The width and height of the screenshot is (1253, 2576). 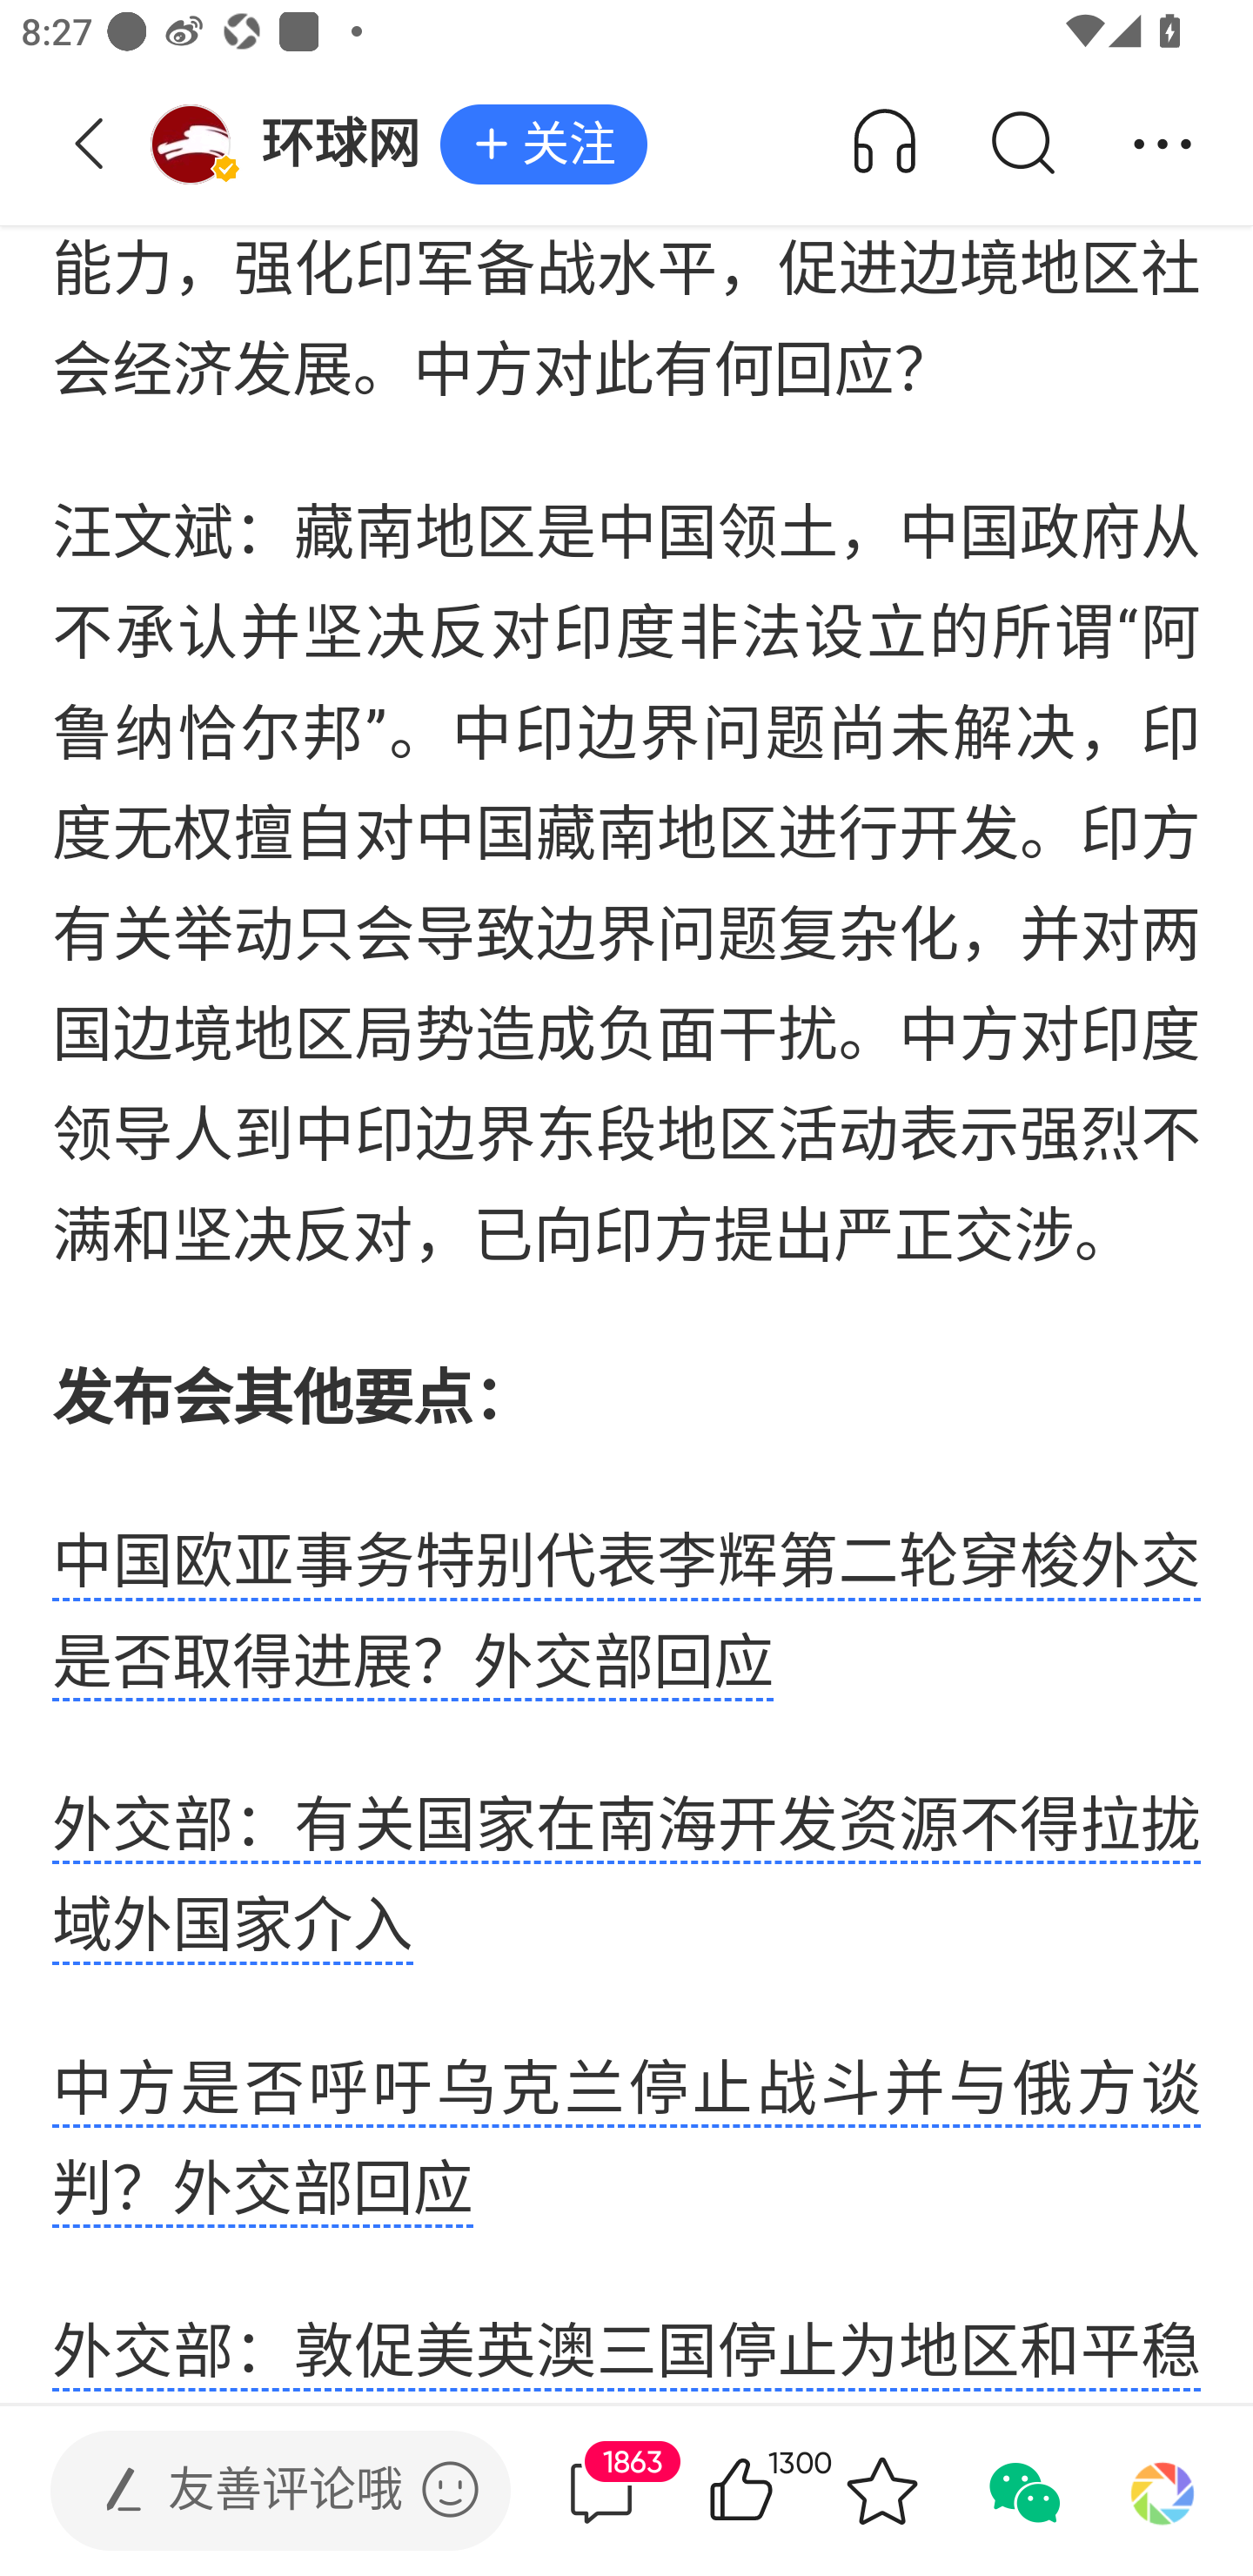 What do you see at coordinates (1163, 2491) in the screenshot?
I see `分享到朋友圈` at bounding box center [1163, 2491].